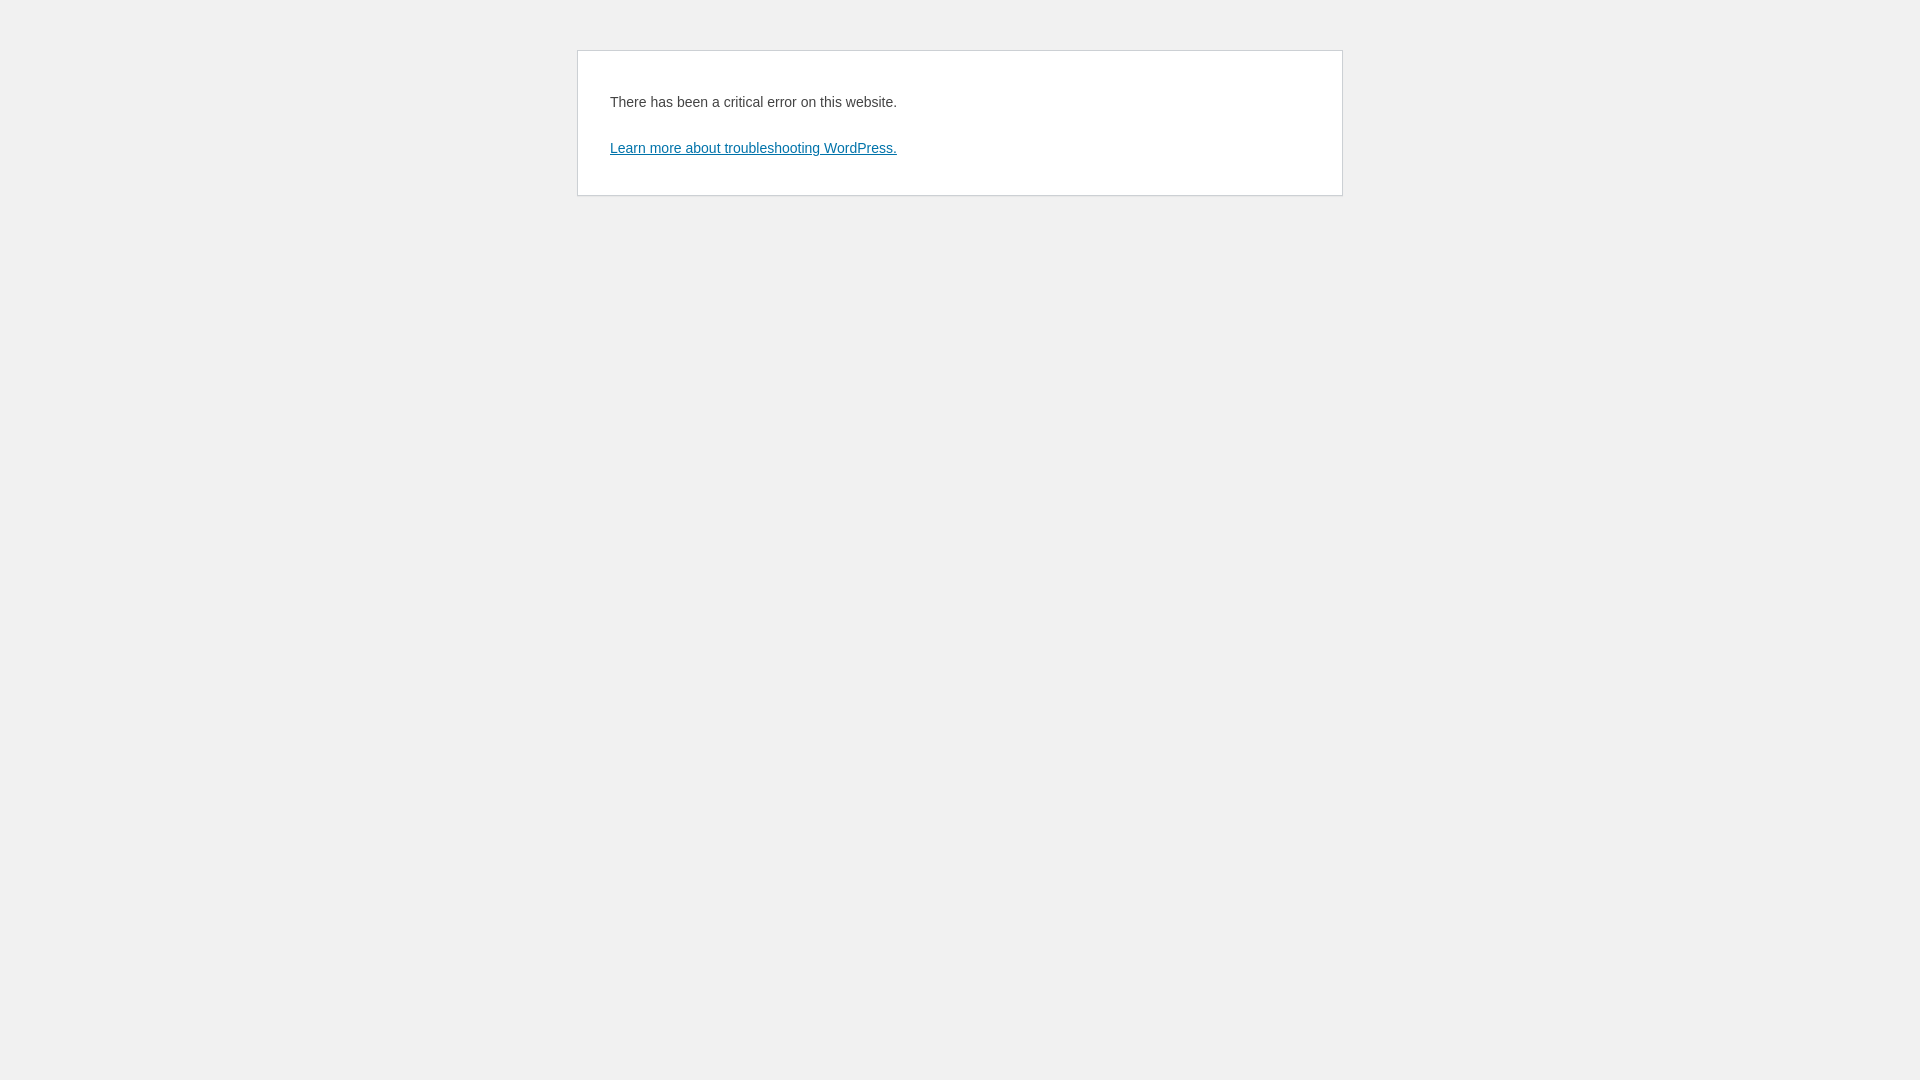  I want to click on Learn more about troubleshooting WordPress., so click(754, 148).